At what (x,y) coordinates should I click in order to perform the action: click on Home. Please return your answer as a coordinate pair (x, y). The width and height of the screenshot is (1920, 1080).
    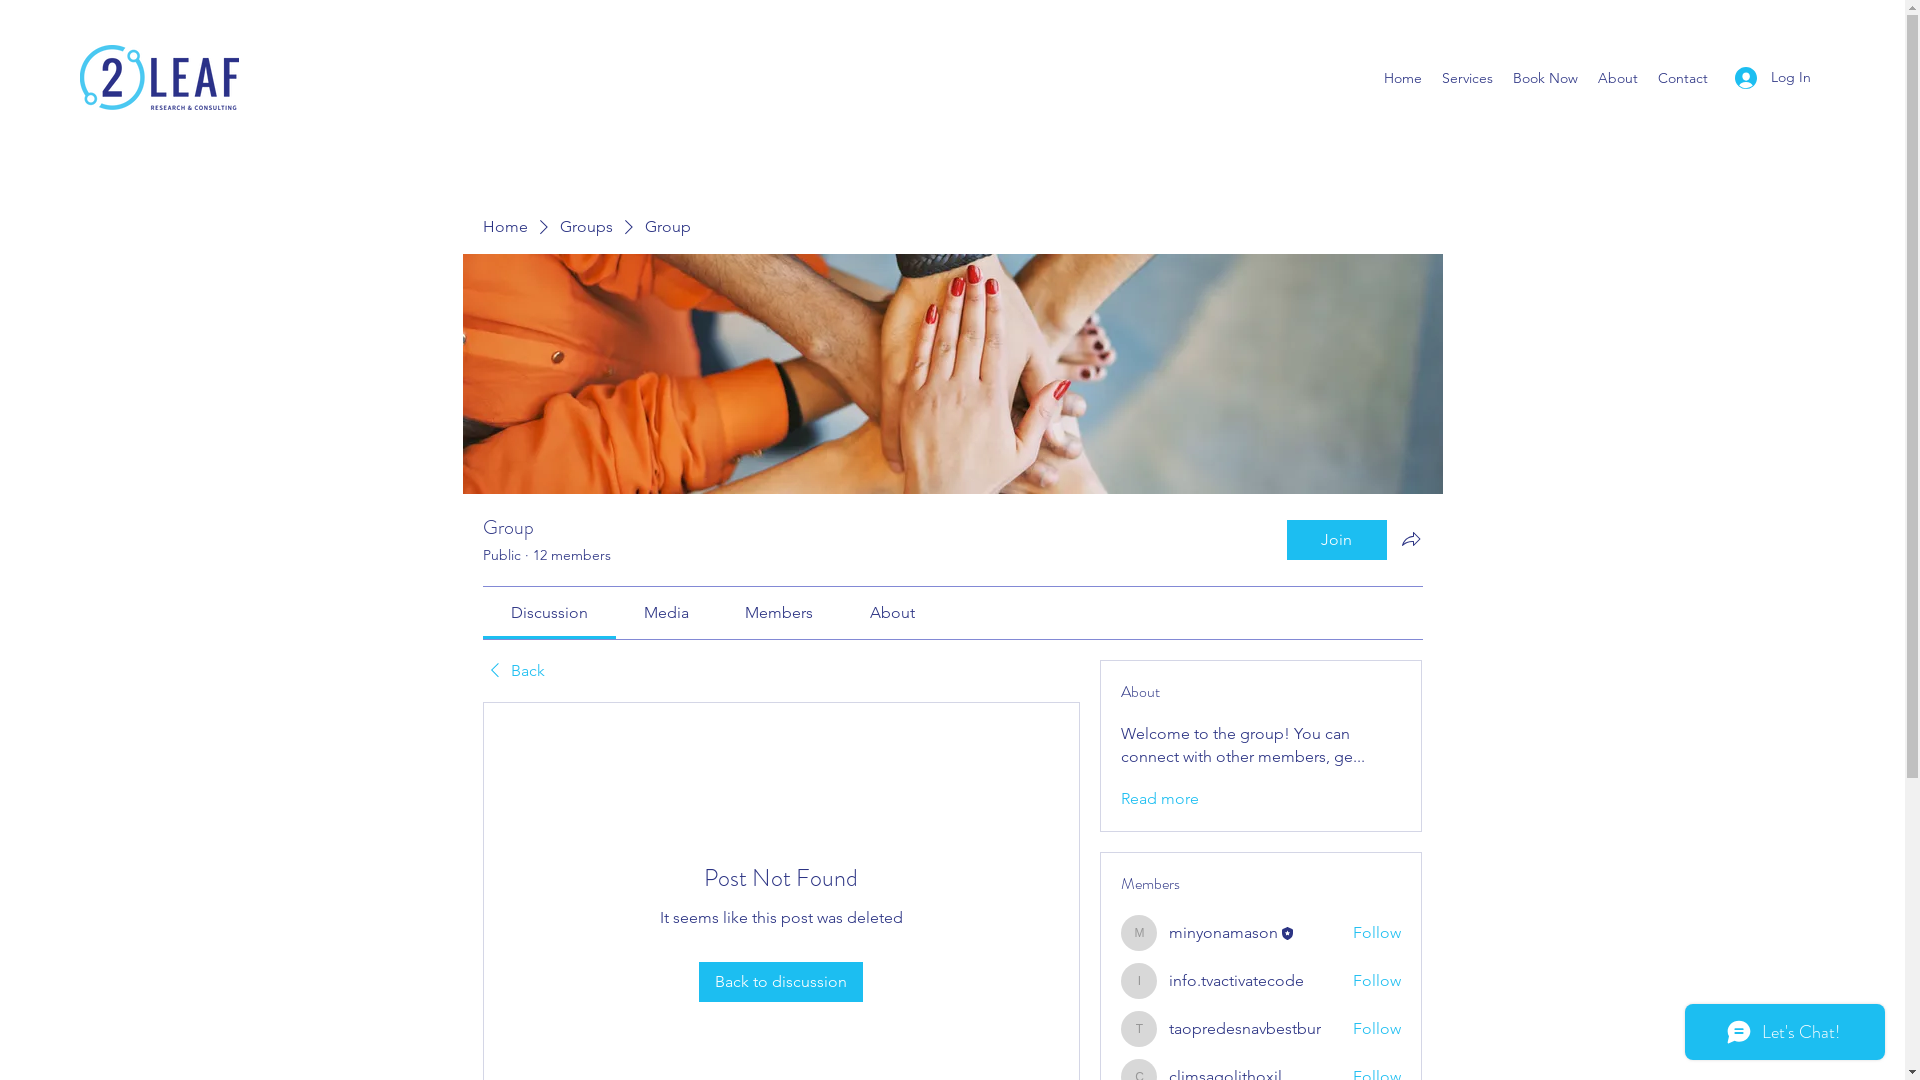
    Looking at the image, I should click on (504, 227).